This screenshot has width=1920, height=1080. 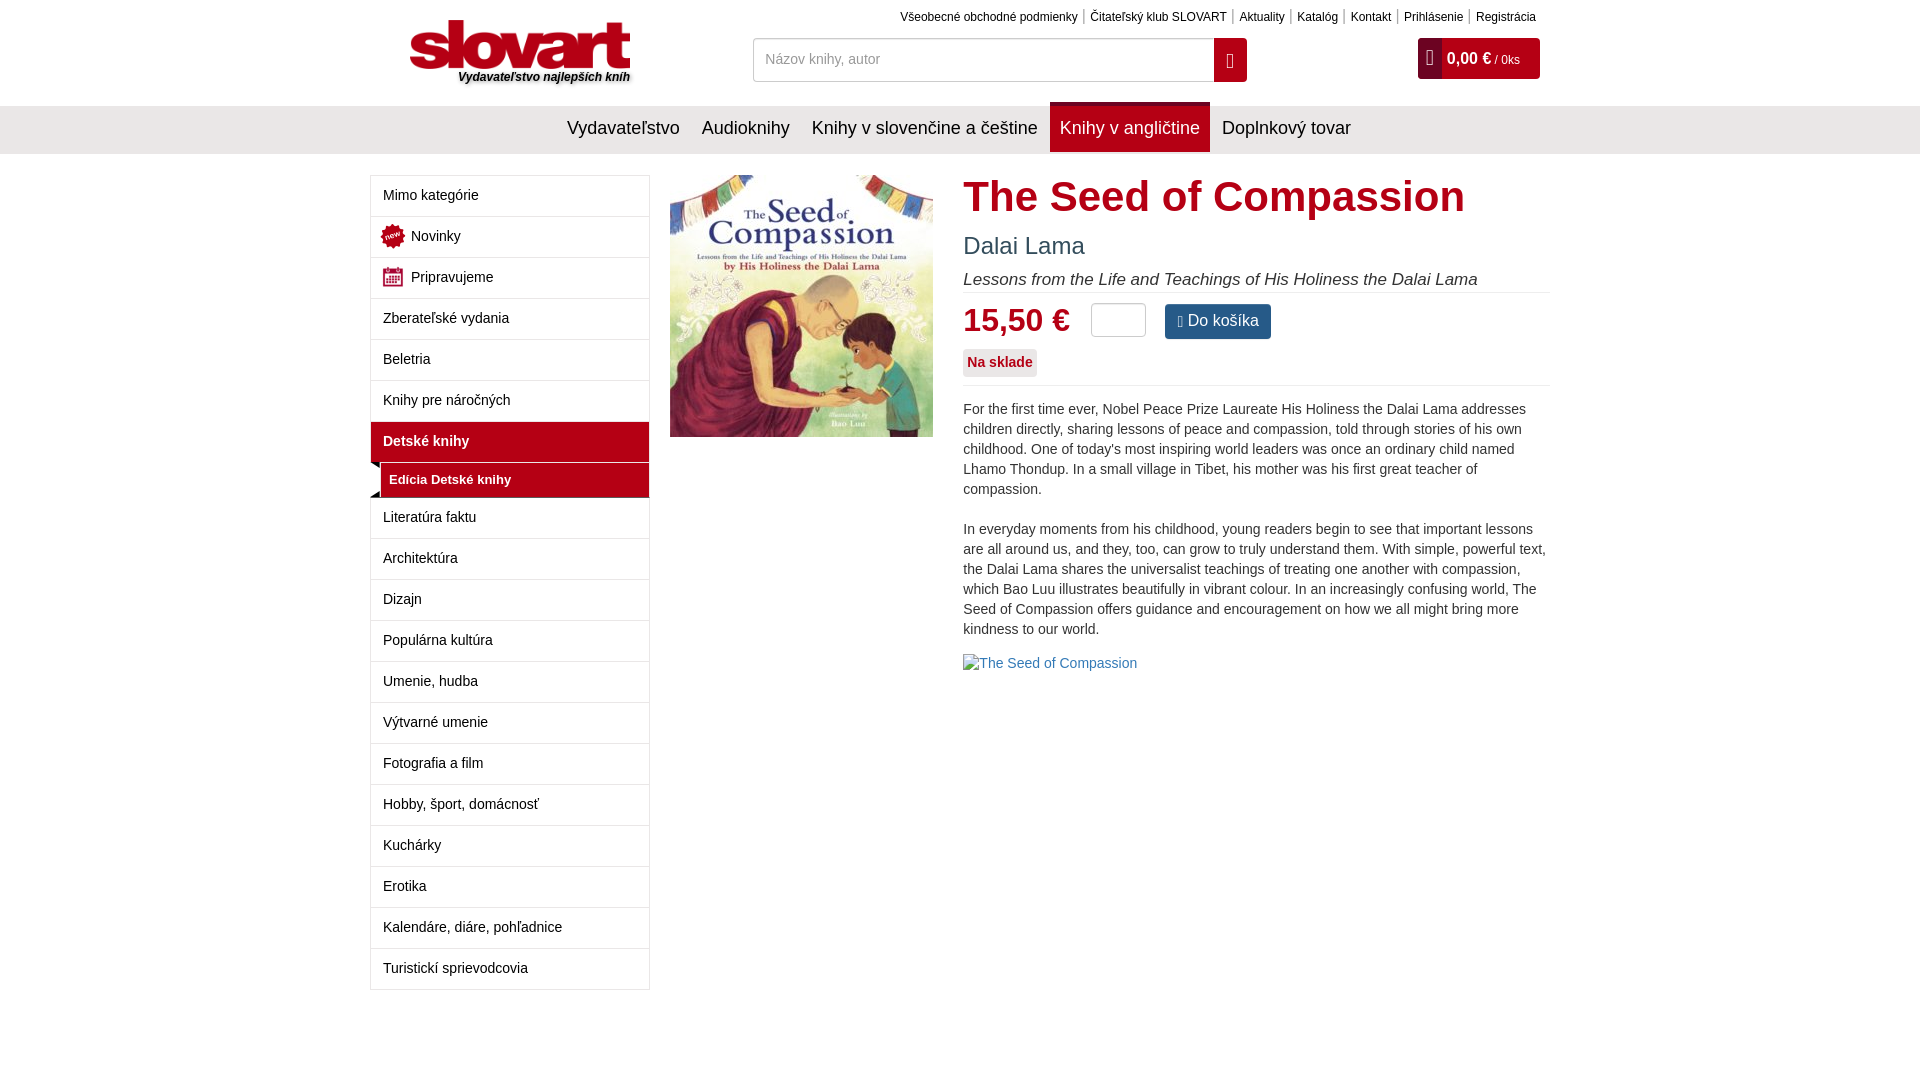 I want to click on Pripravujeme, so click(x=510, y=278).